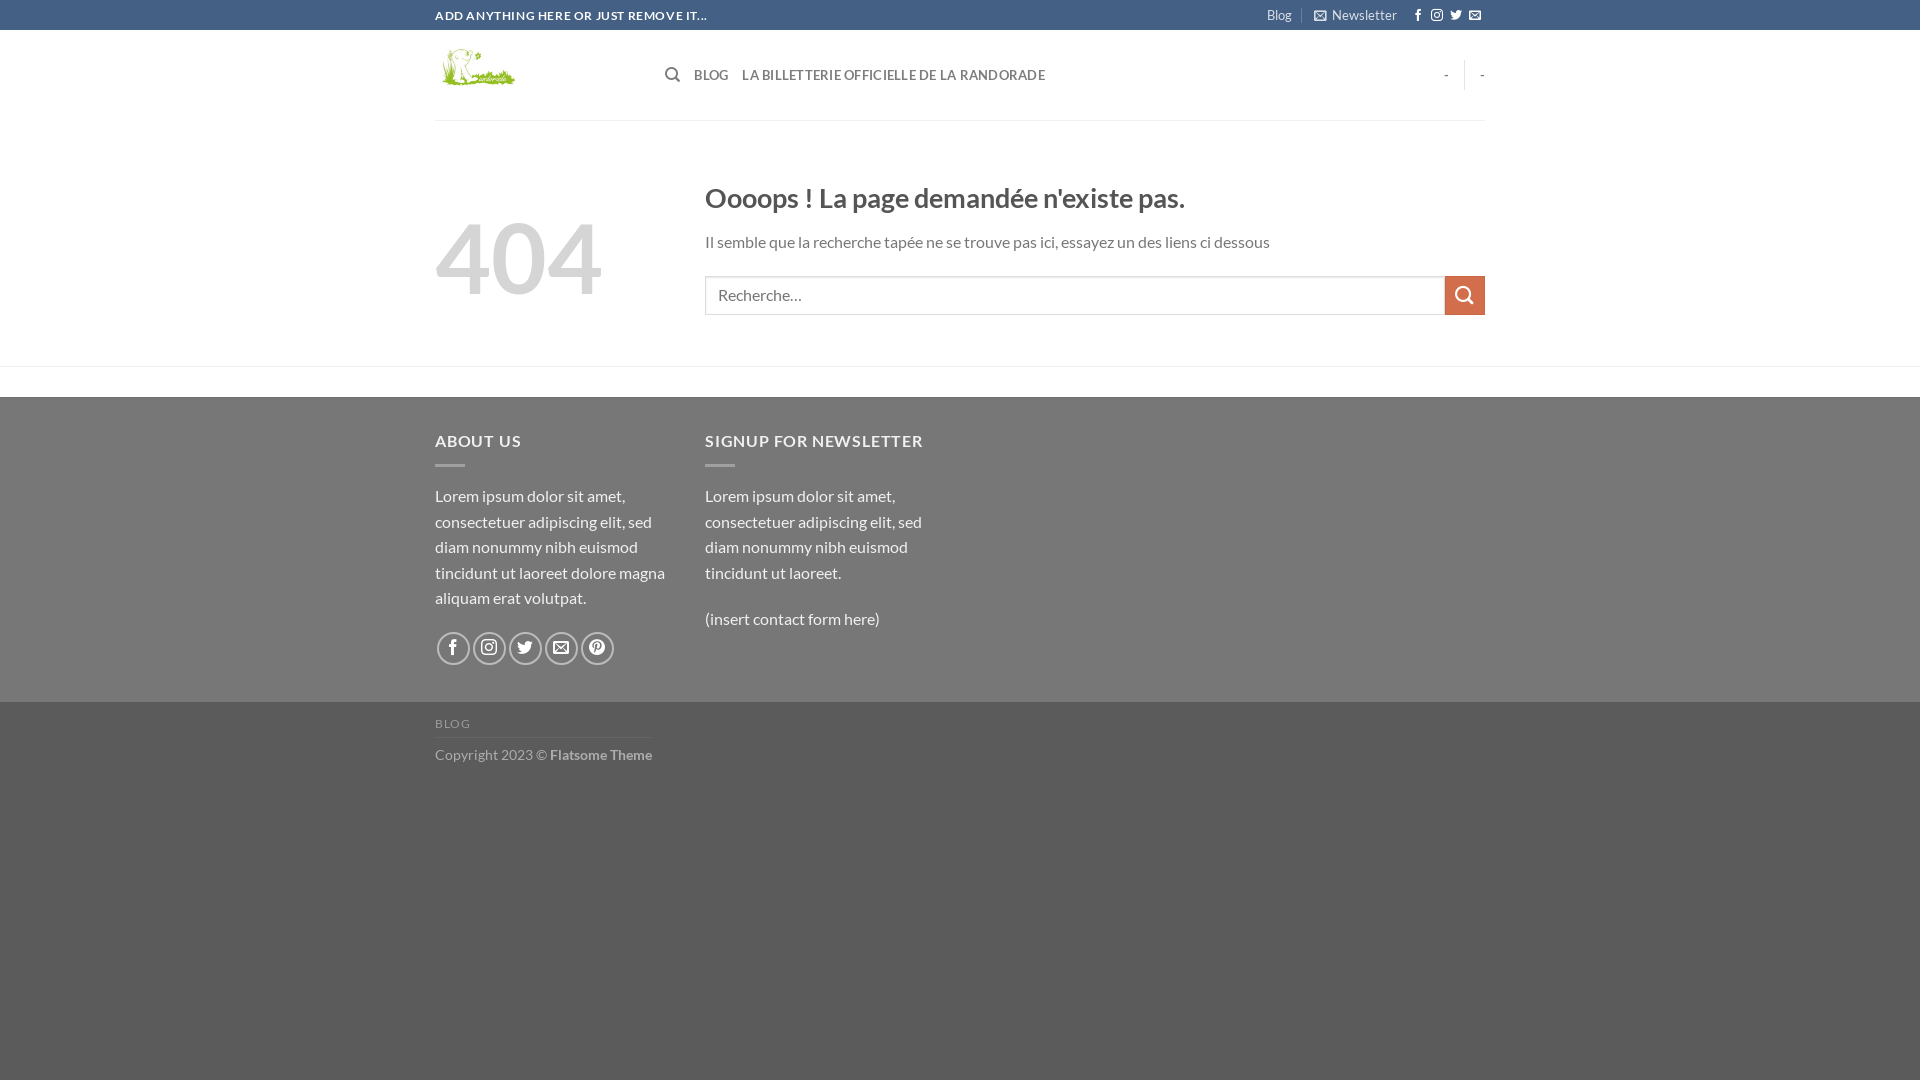  What do you see at coordinates (1482, 75) in the screenshot?
I see `-` at bounding box center [1482, 75].